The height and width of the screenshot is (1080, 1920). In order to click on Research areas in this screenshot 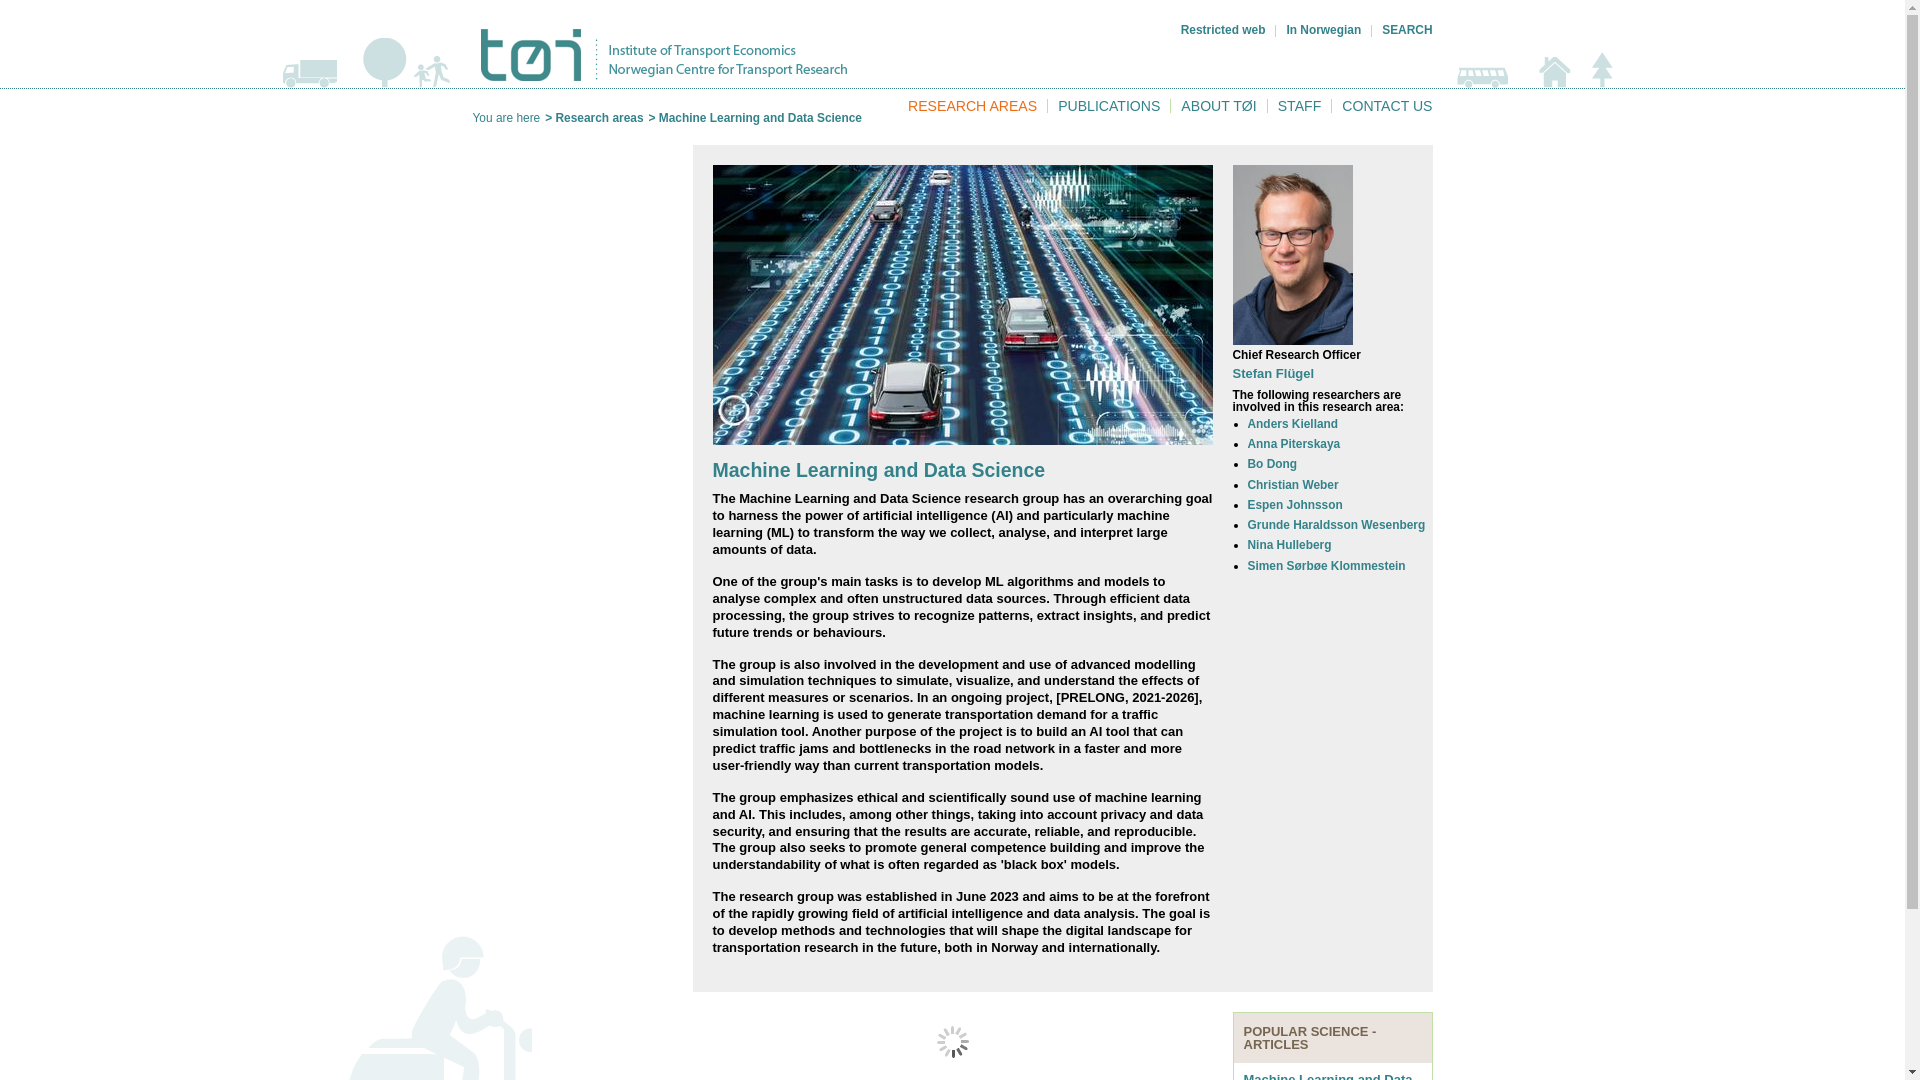, I will do `click(600, 118)`.